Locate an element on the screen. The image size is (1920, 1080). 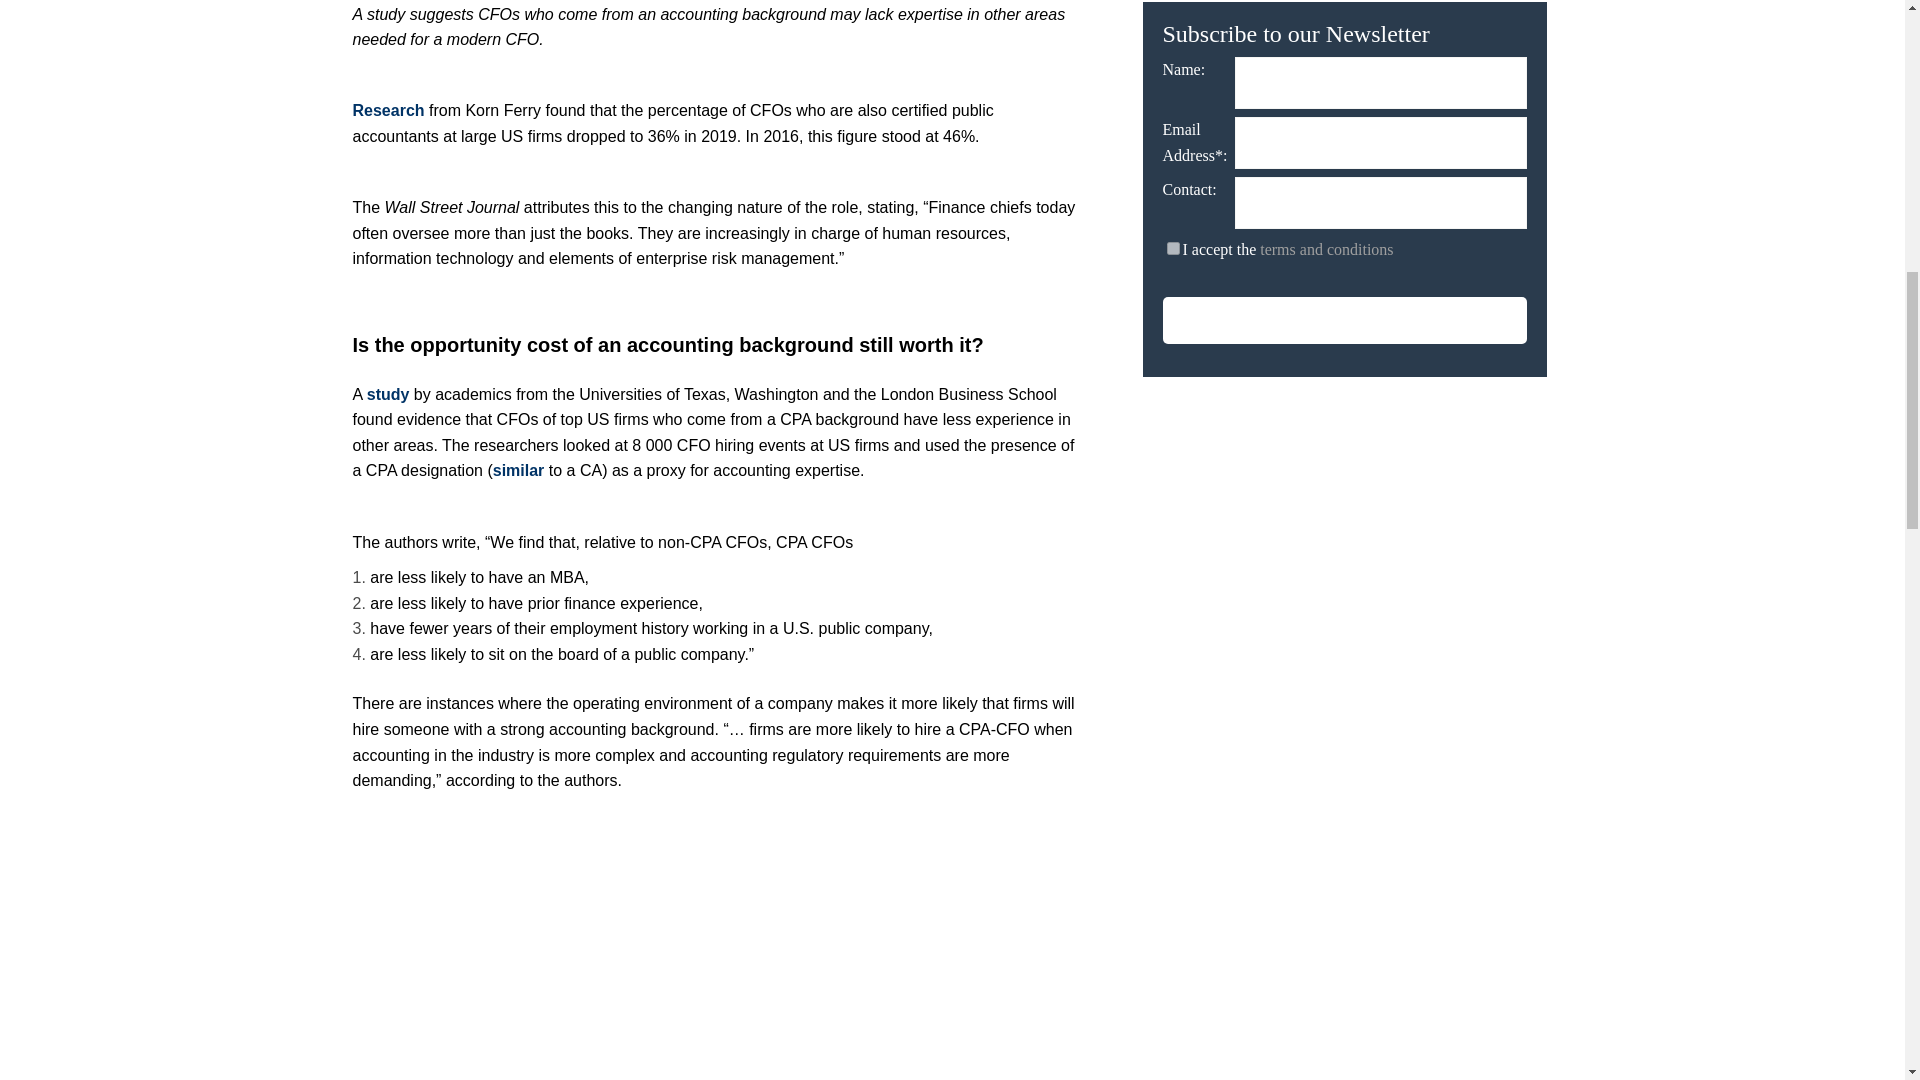
Research is located at coordinates (390, 110).